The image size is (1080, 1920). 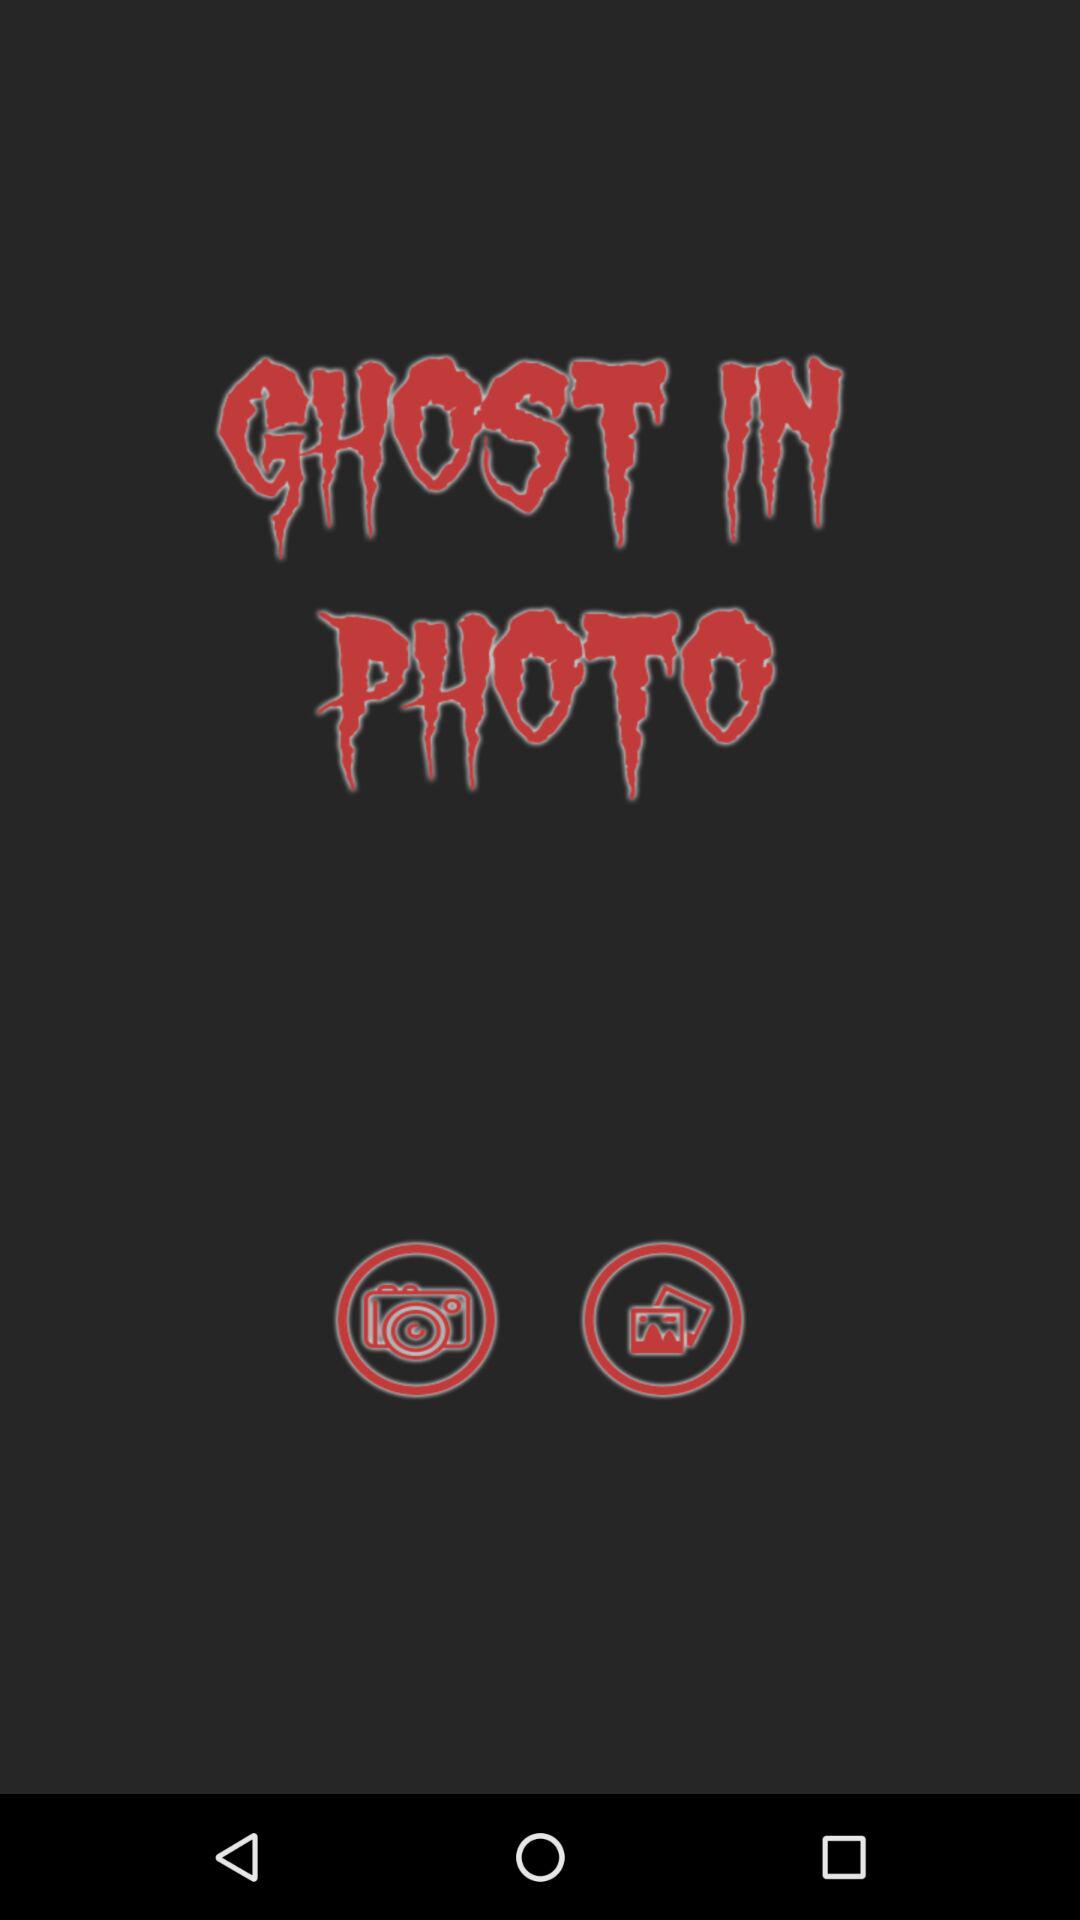 What do you see at coordinates (416, 1320) in the screenshot?
I see `take a picture` at bounding box center [416, 1320].